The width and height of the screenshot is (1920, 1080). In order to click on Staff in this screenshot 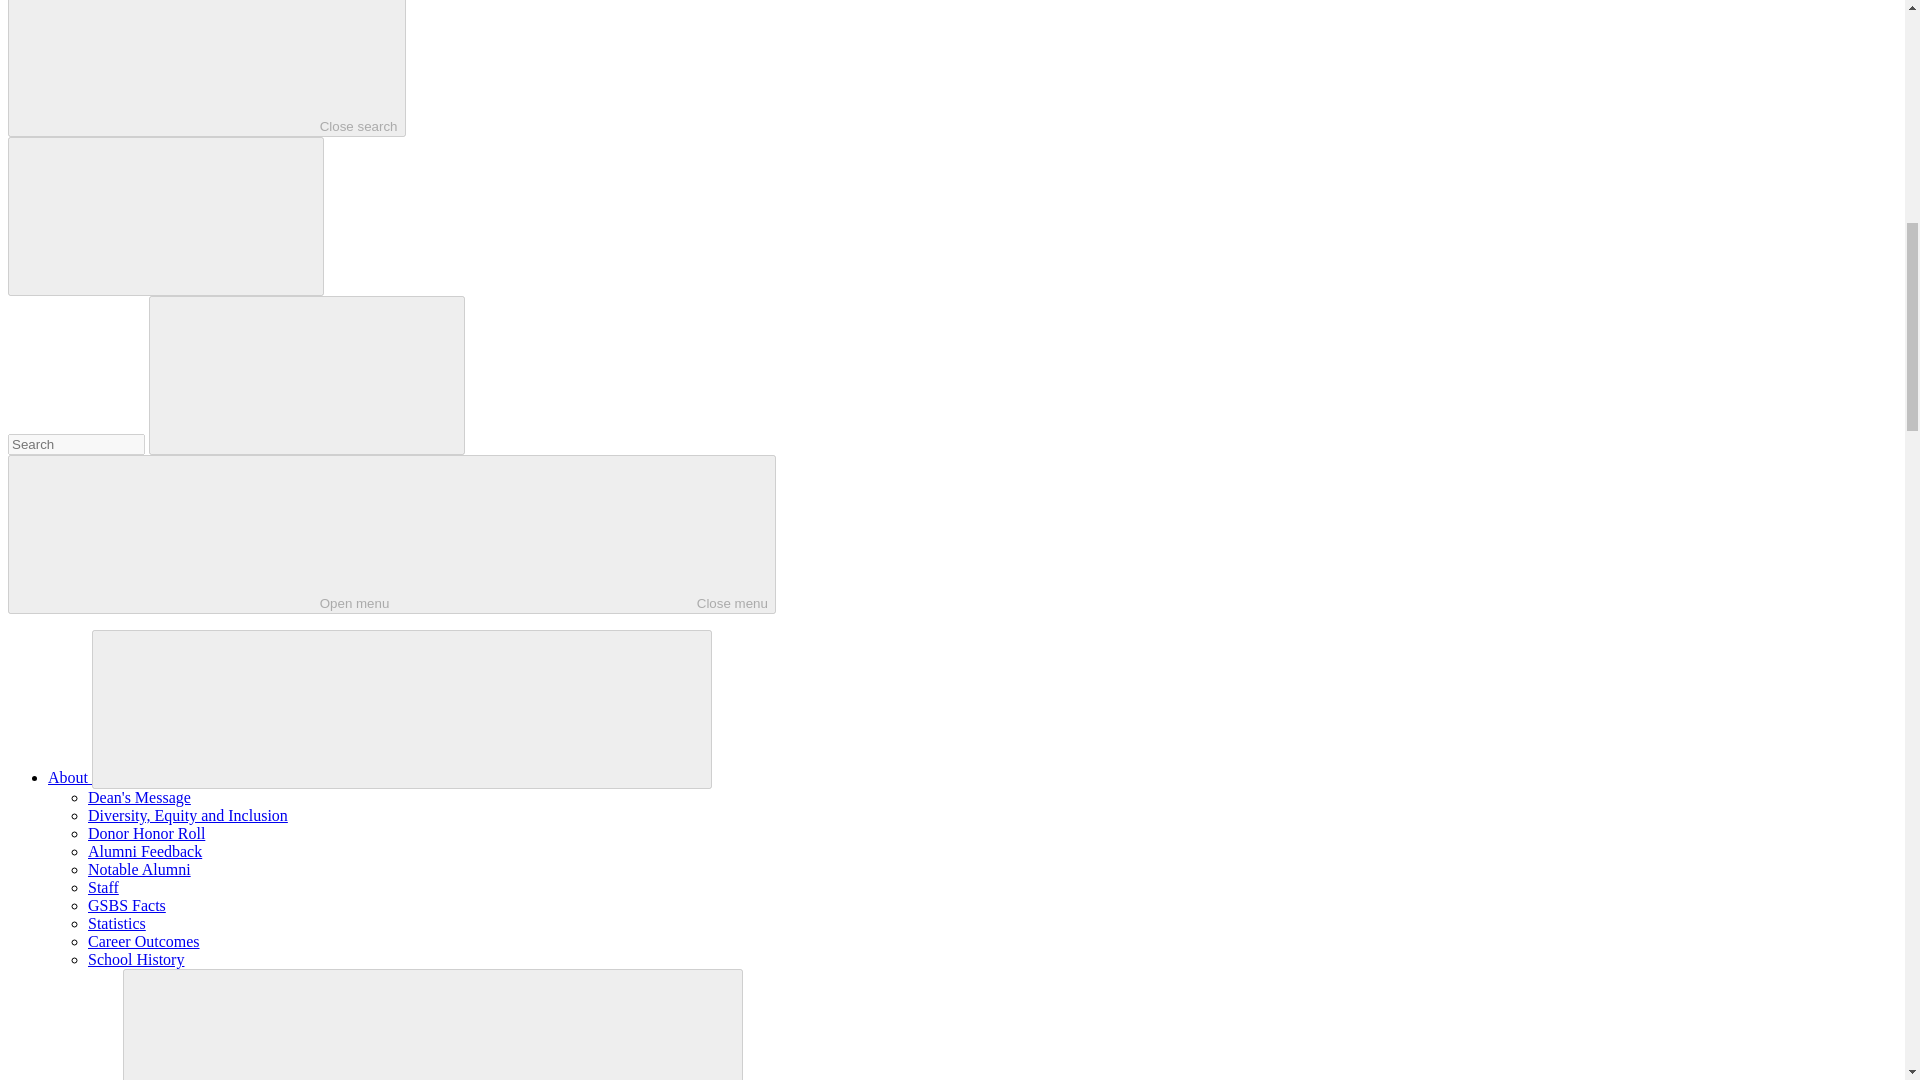, I will do `click(144, 942)`.